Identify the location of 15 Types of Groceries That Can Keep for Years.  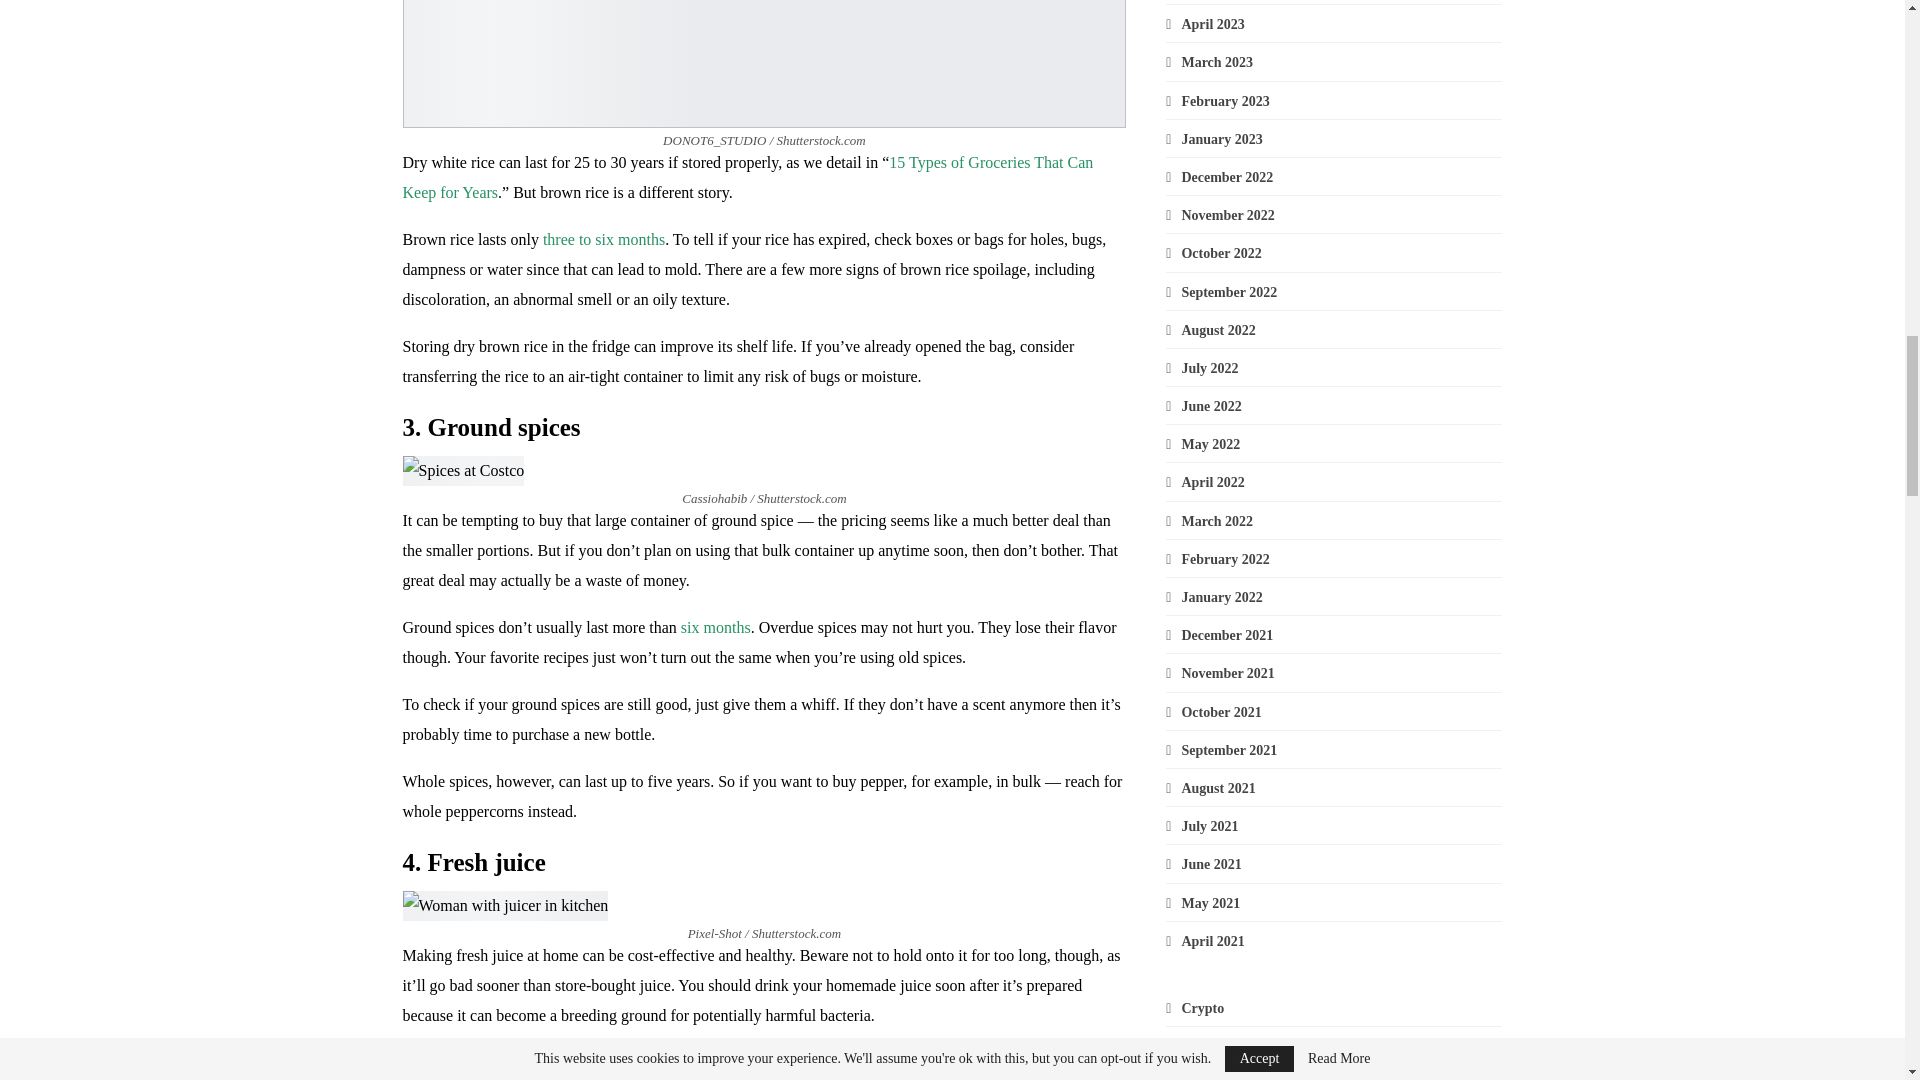
(746, 177).